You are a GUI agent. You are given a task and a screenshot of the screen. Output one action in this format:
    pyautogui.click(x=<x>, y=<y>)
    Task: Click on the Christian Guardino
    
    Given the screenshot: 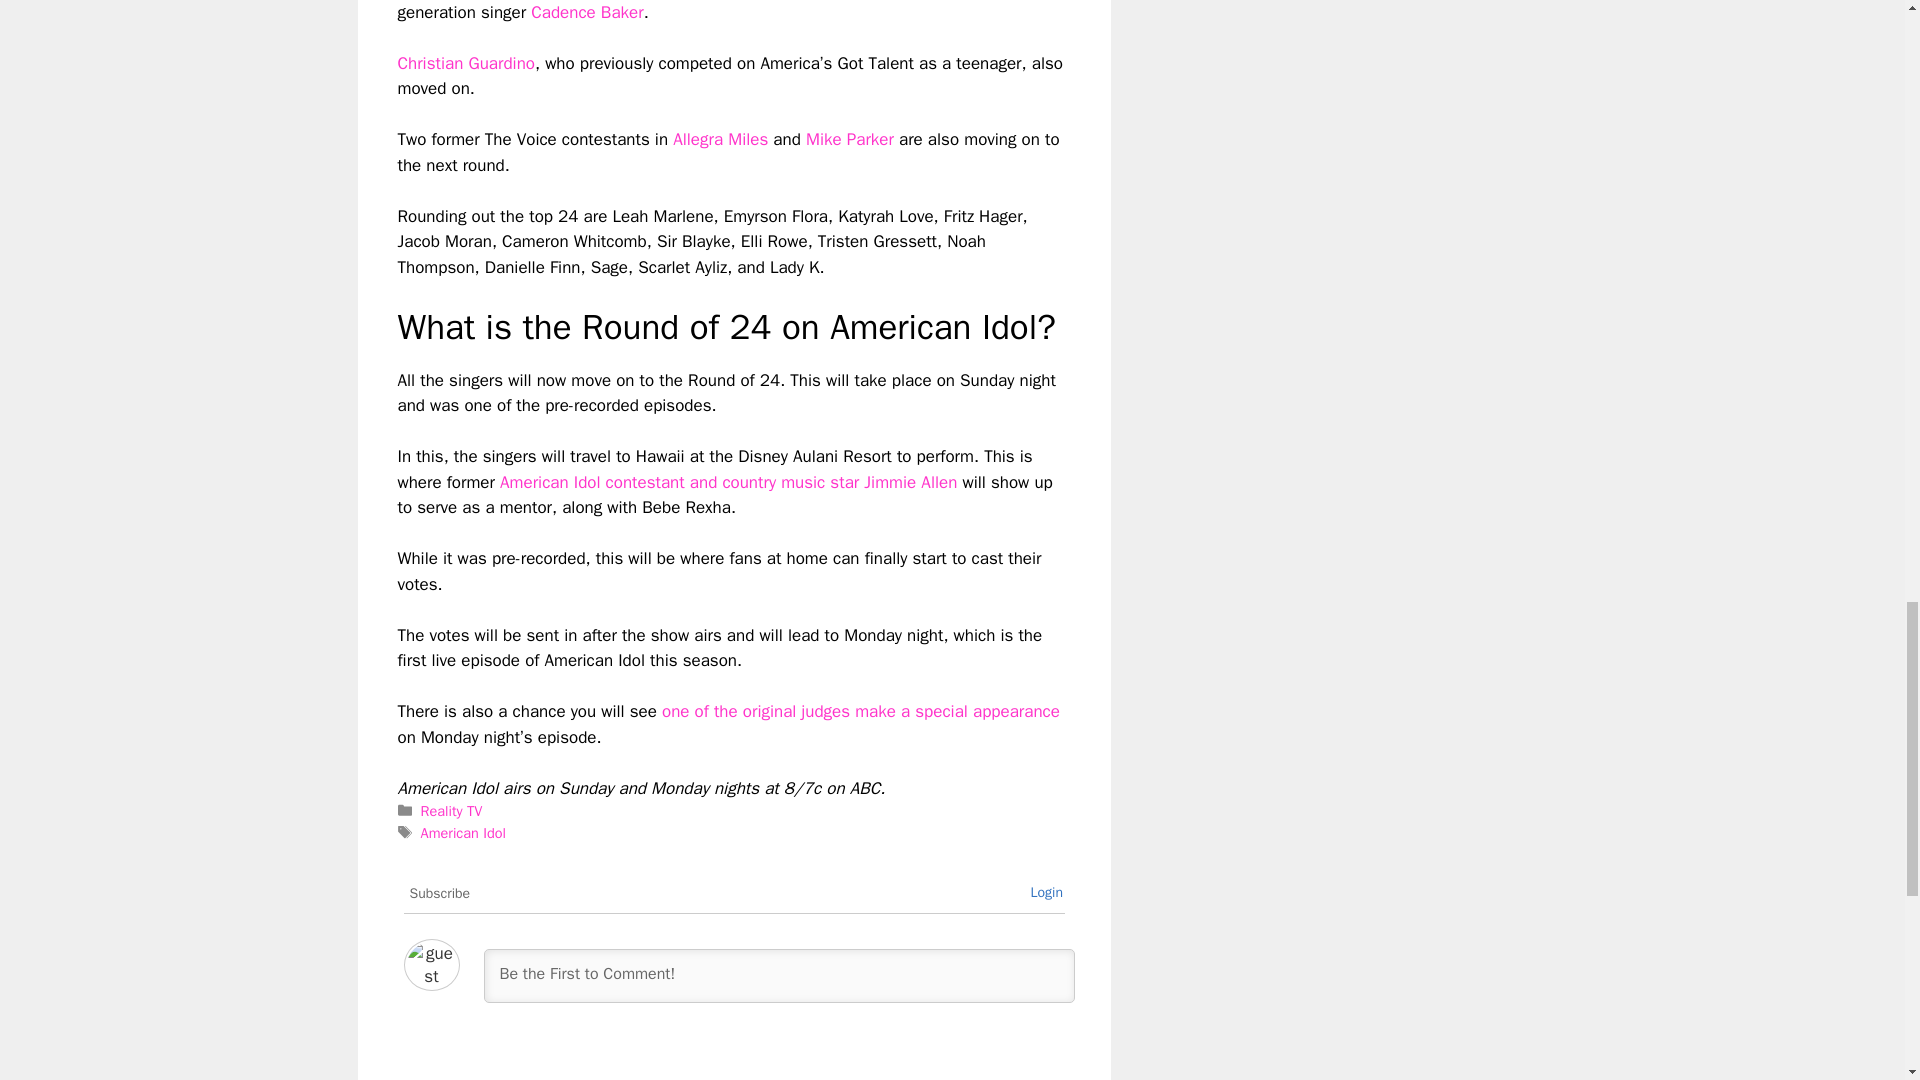 What is the action you would take?
    pyautogui.click(x=466, y=63)
    